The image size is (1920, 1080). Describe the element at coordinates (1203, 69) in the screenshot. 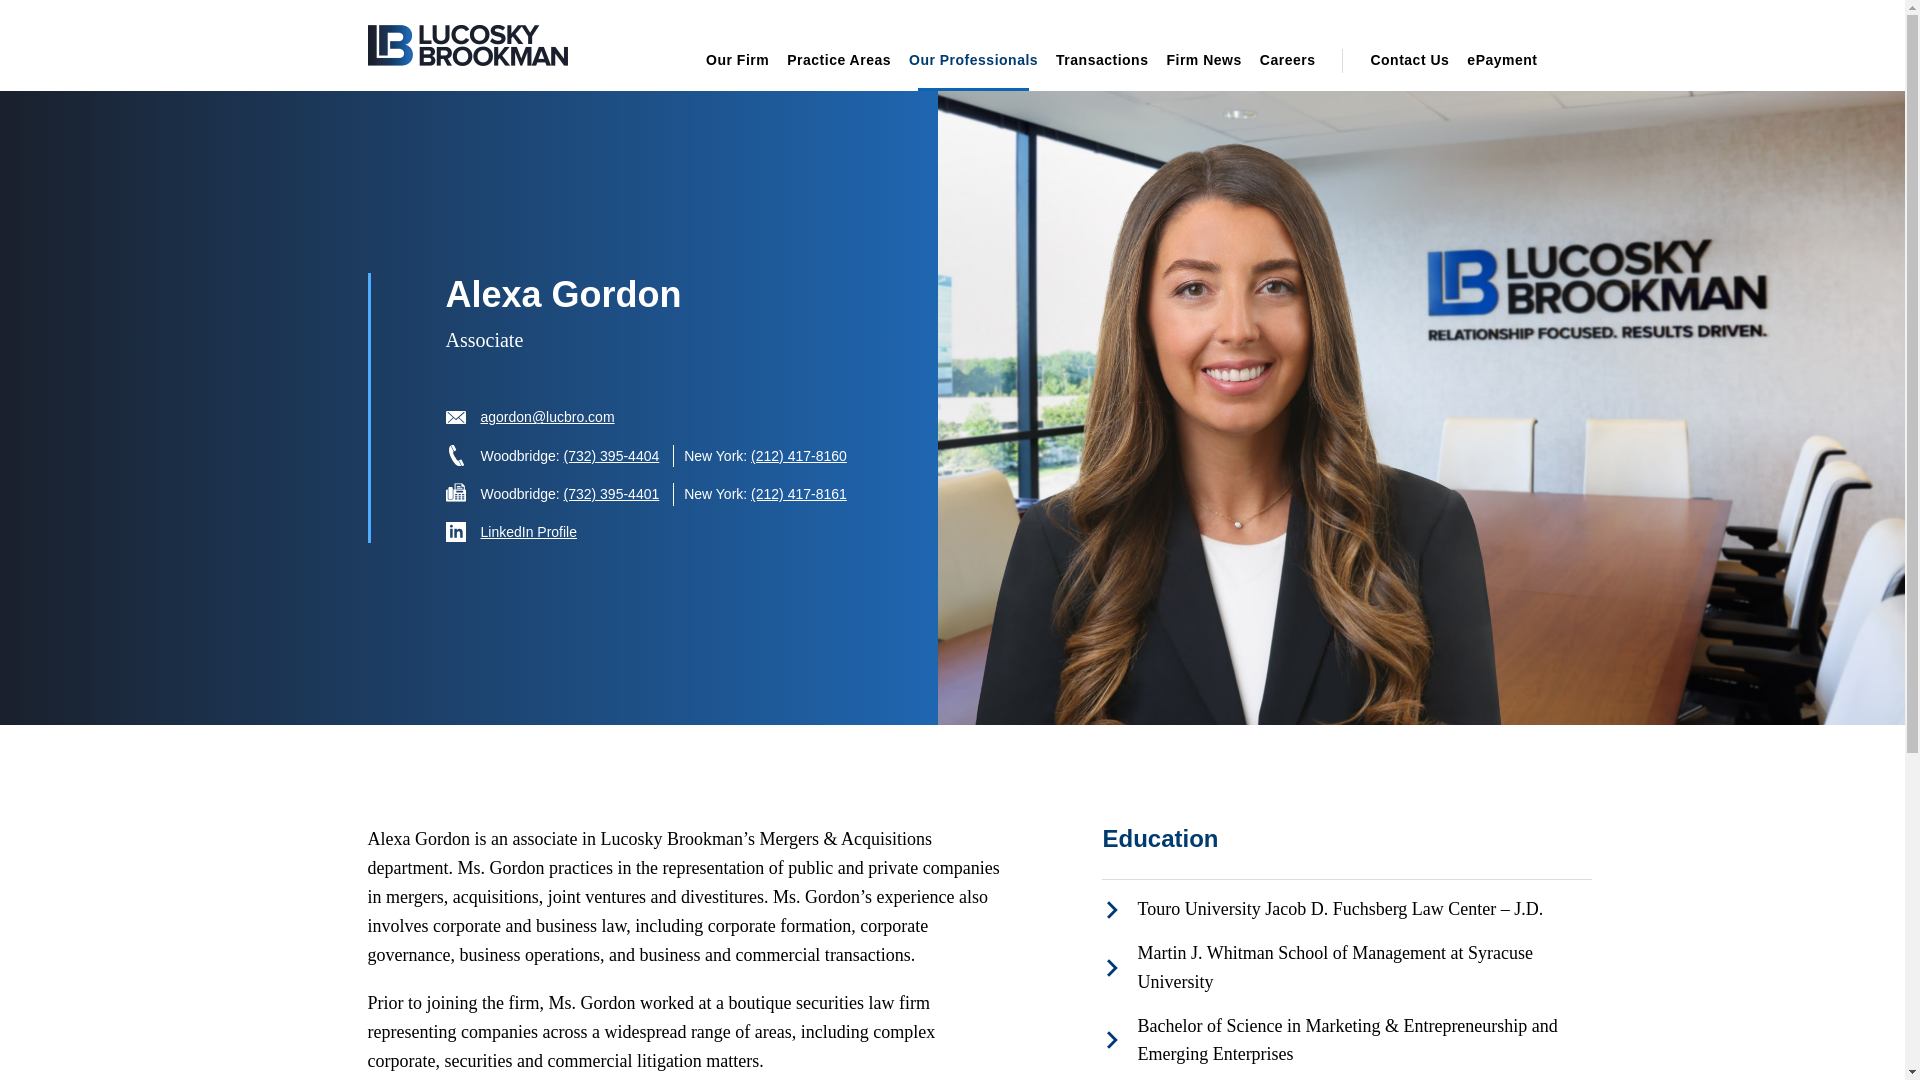

I see `Firm News` at that location.